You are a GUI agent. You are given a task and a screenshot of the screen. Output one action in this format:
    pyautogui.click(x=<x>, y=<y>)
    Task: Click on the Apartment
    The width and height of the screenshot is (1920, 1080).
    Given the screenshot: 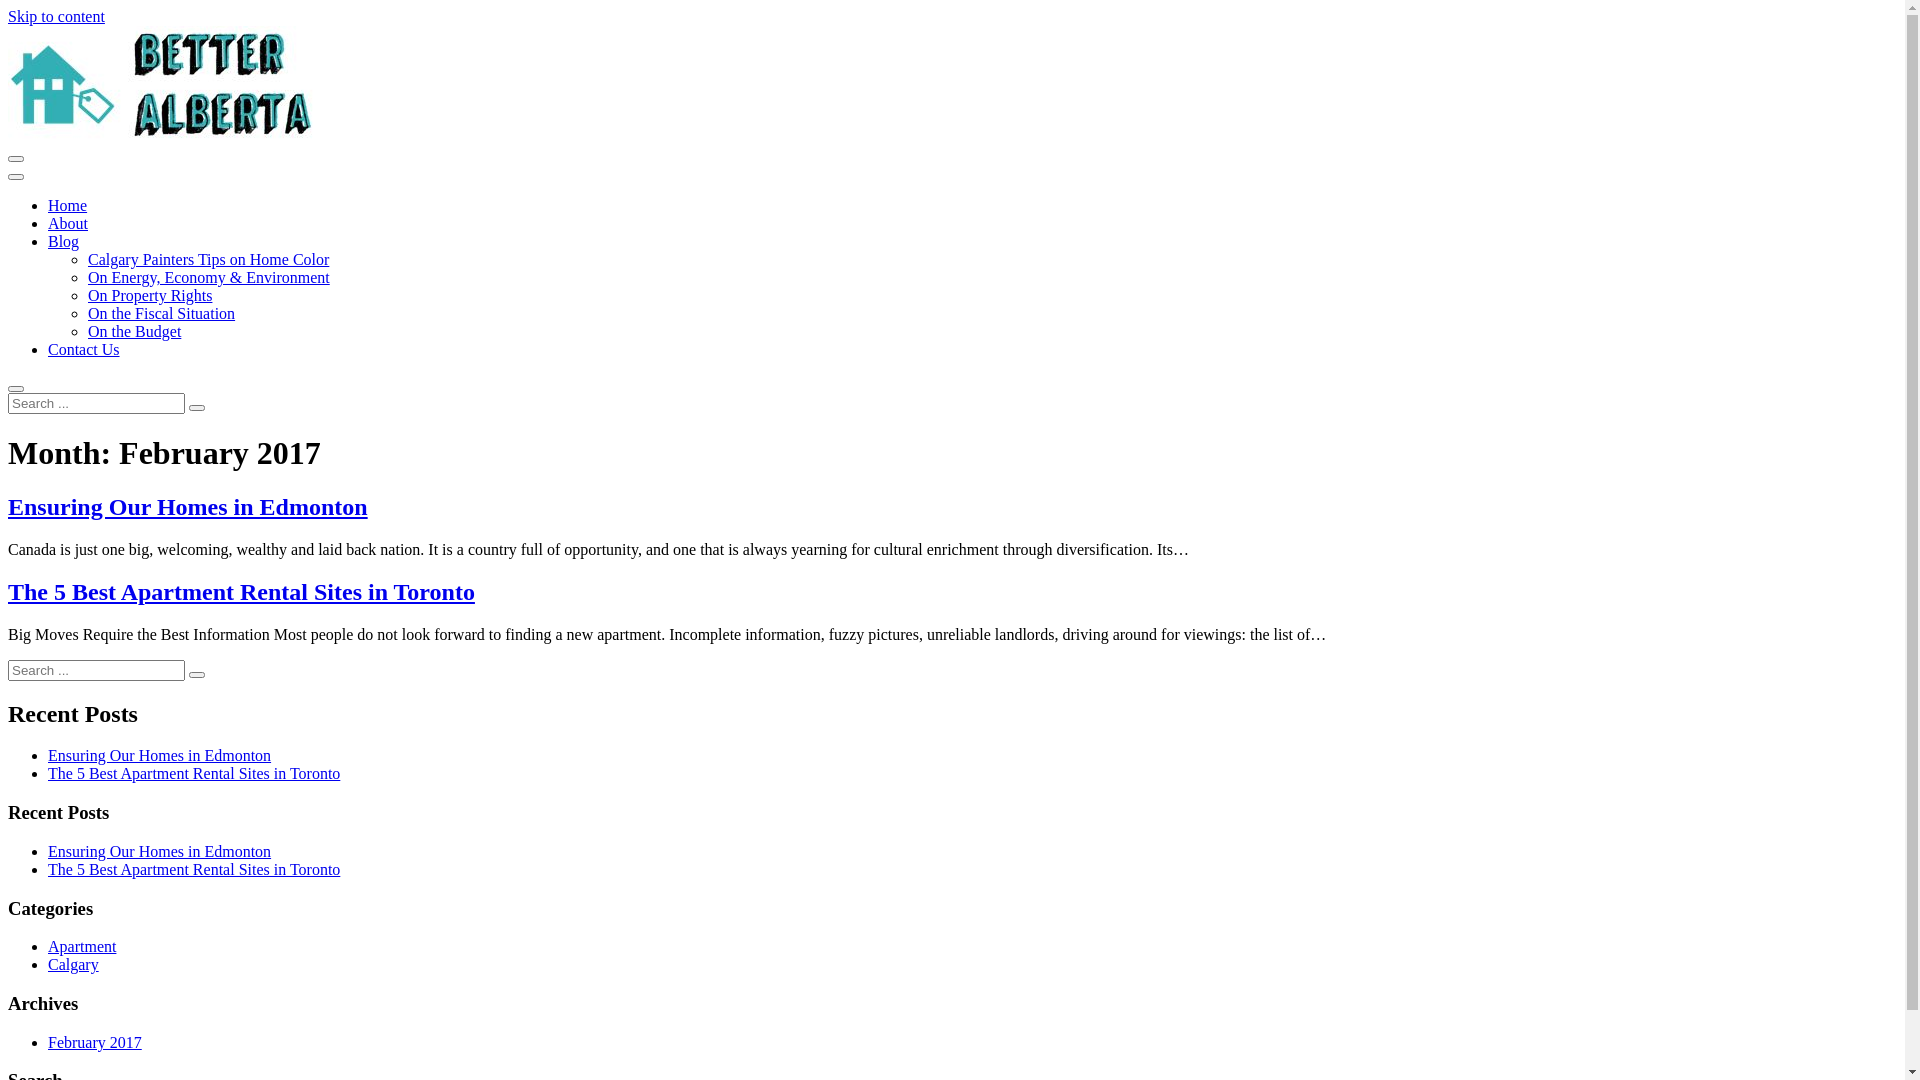 What is the action you would take?
    pyautogui.click(x=82, y=946)
    